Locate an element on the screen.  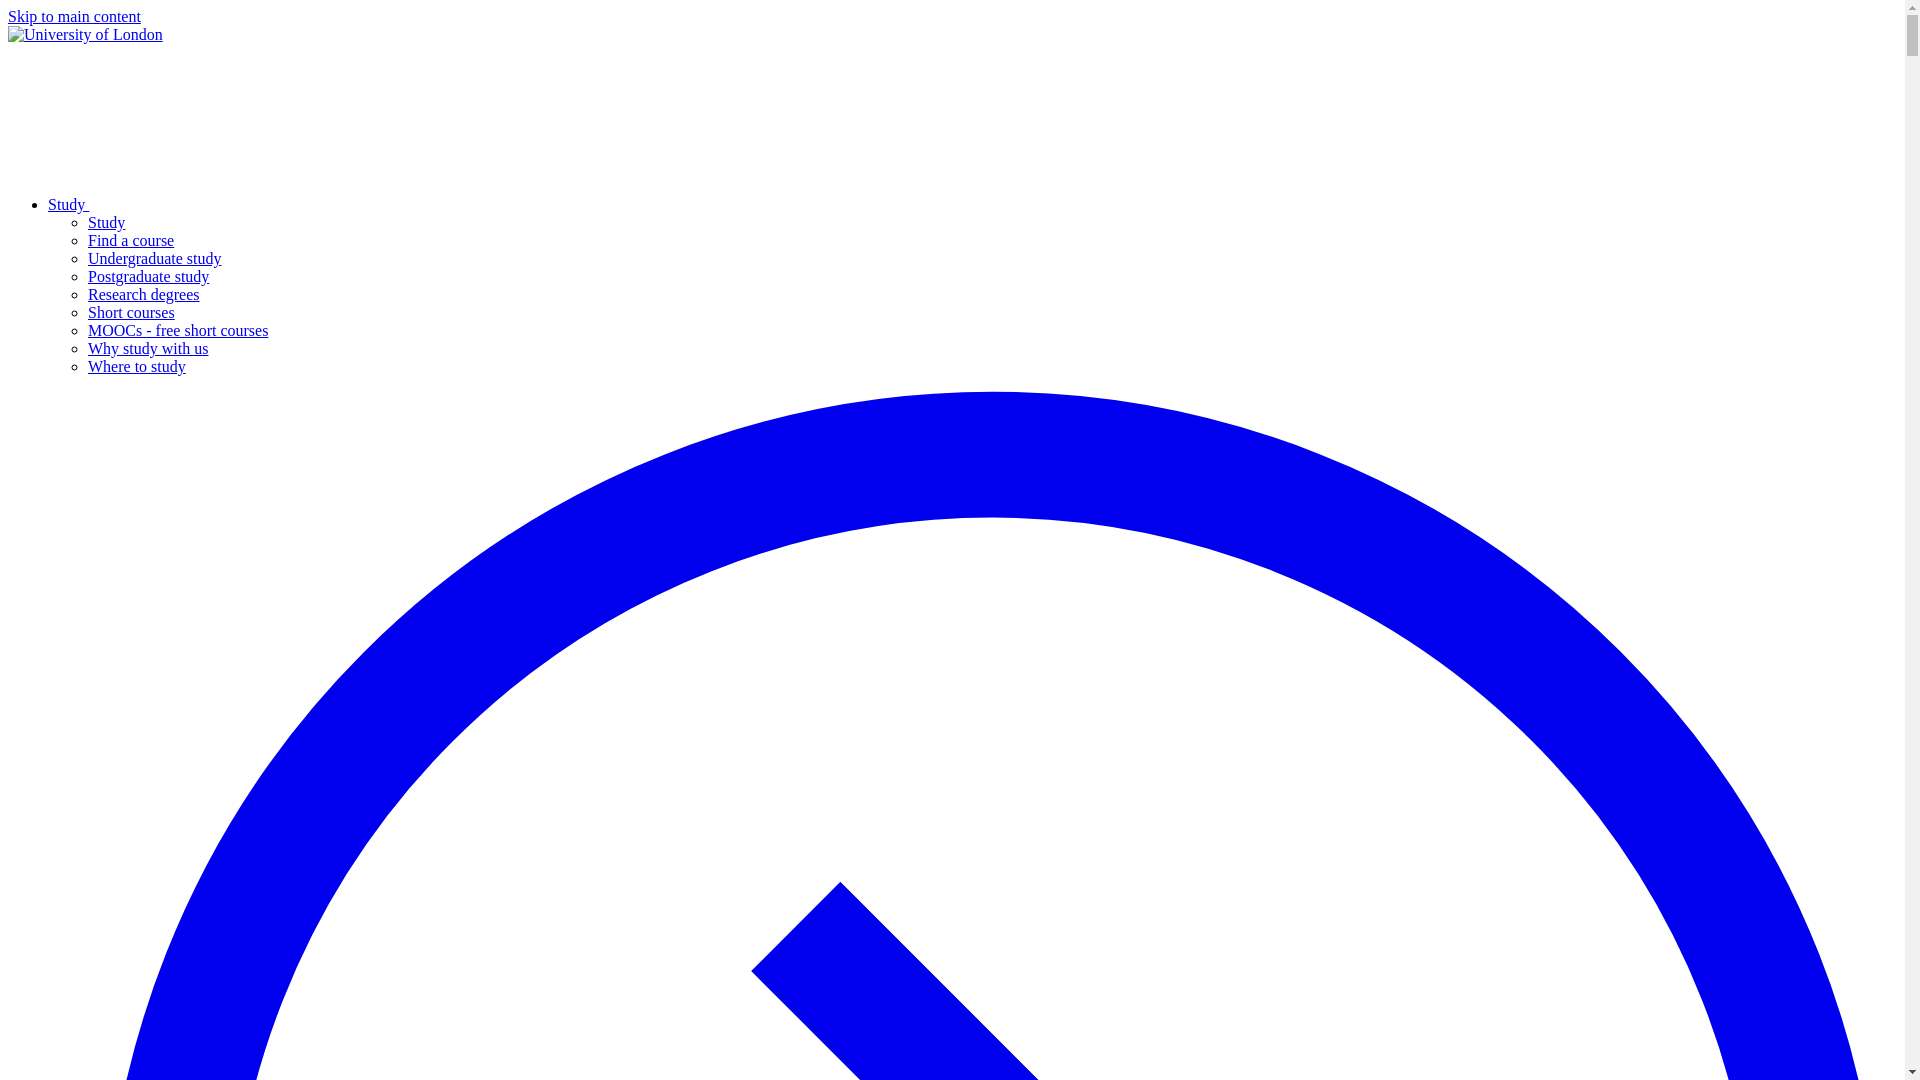
Study is located at coordinates (106, 222).